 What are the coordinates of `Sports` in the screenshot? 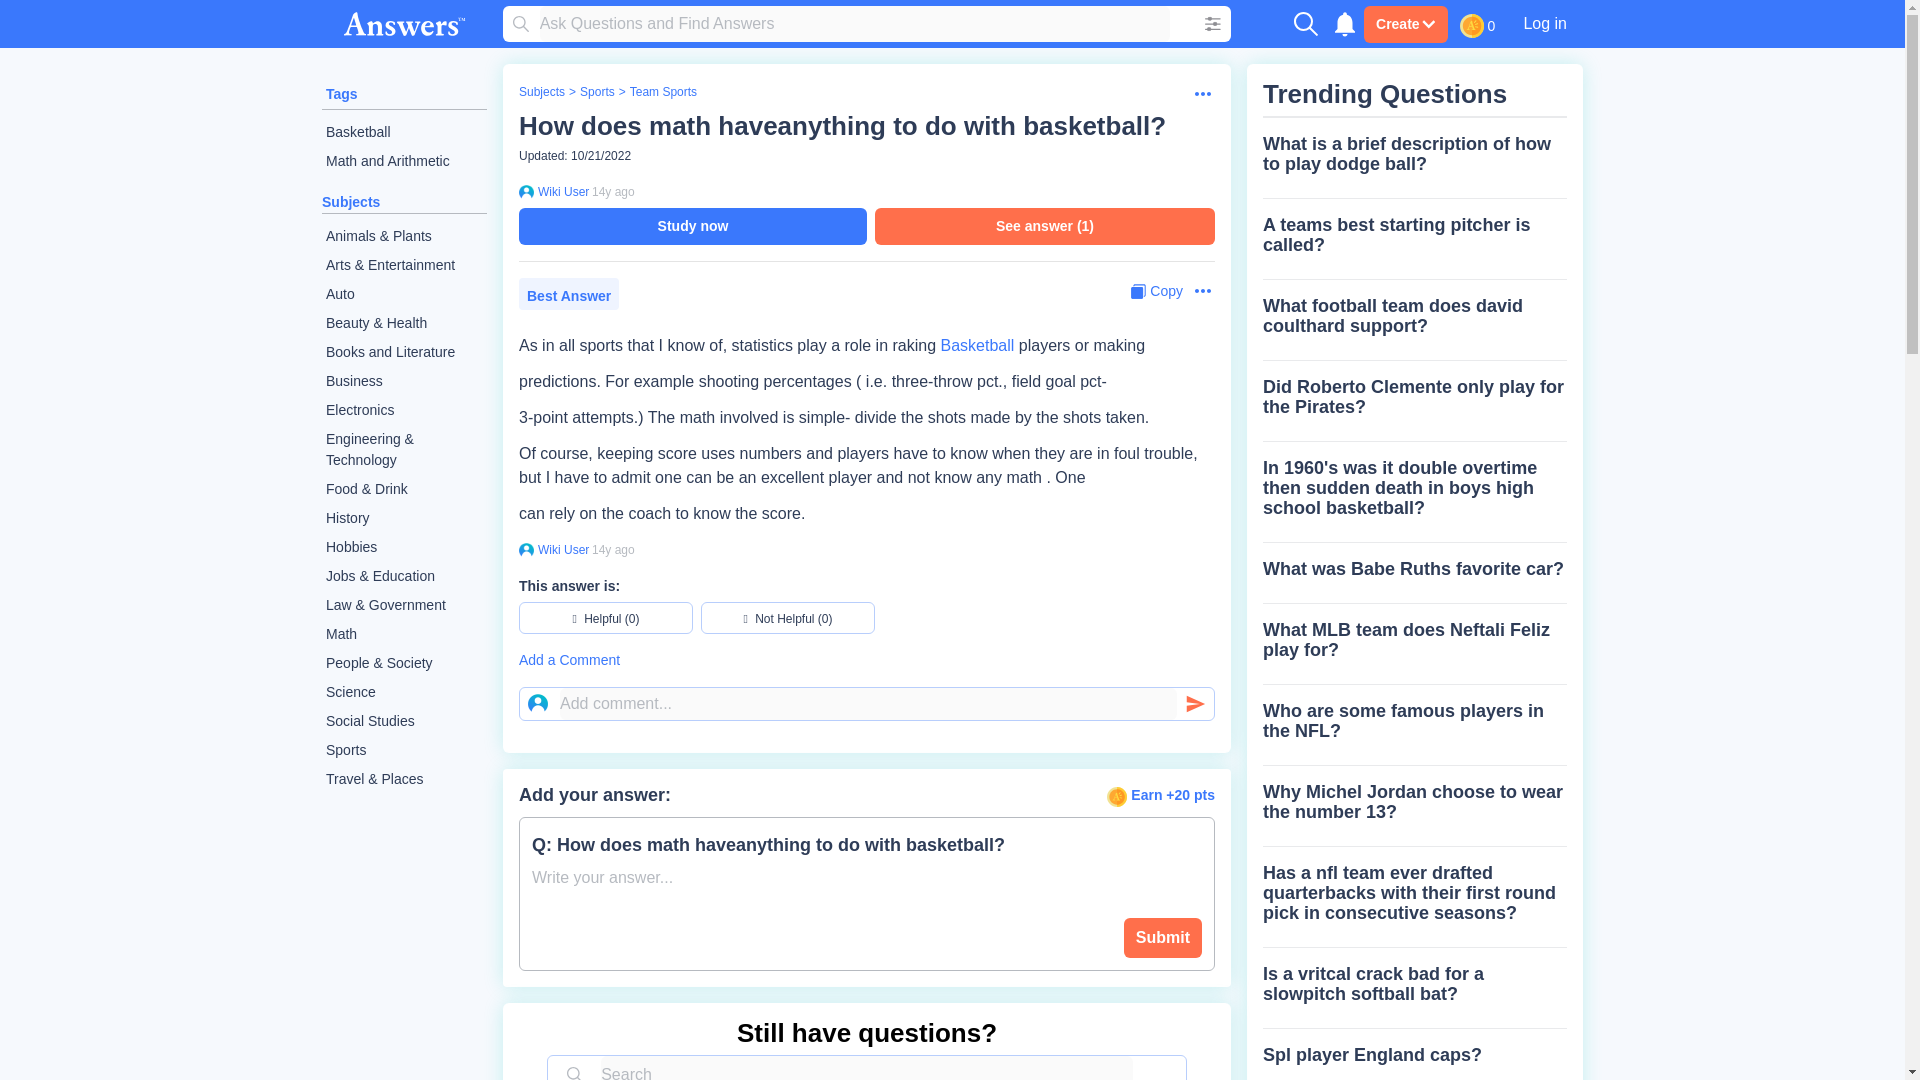 It's located at (596, 92).